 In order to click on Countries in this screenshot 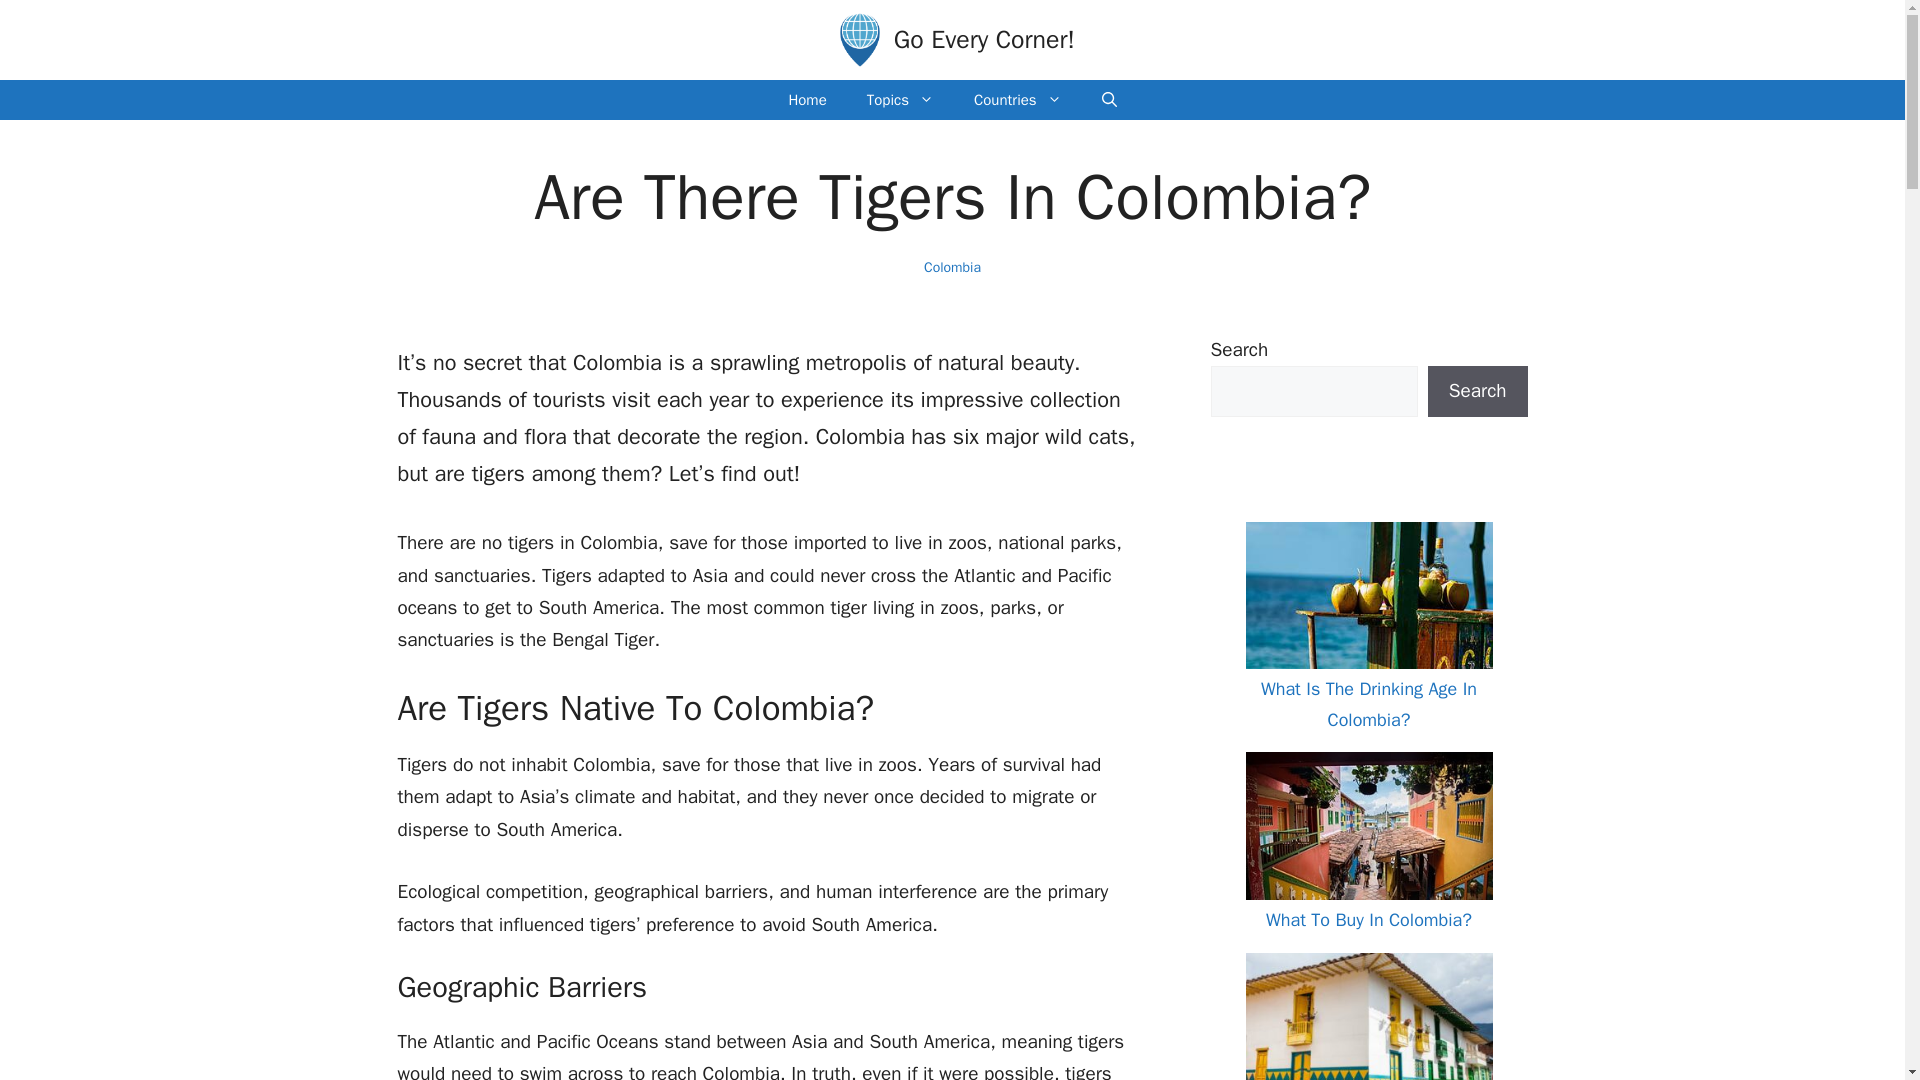, I will do `click(1018, 99)`.